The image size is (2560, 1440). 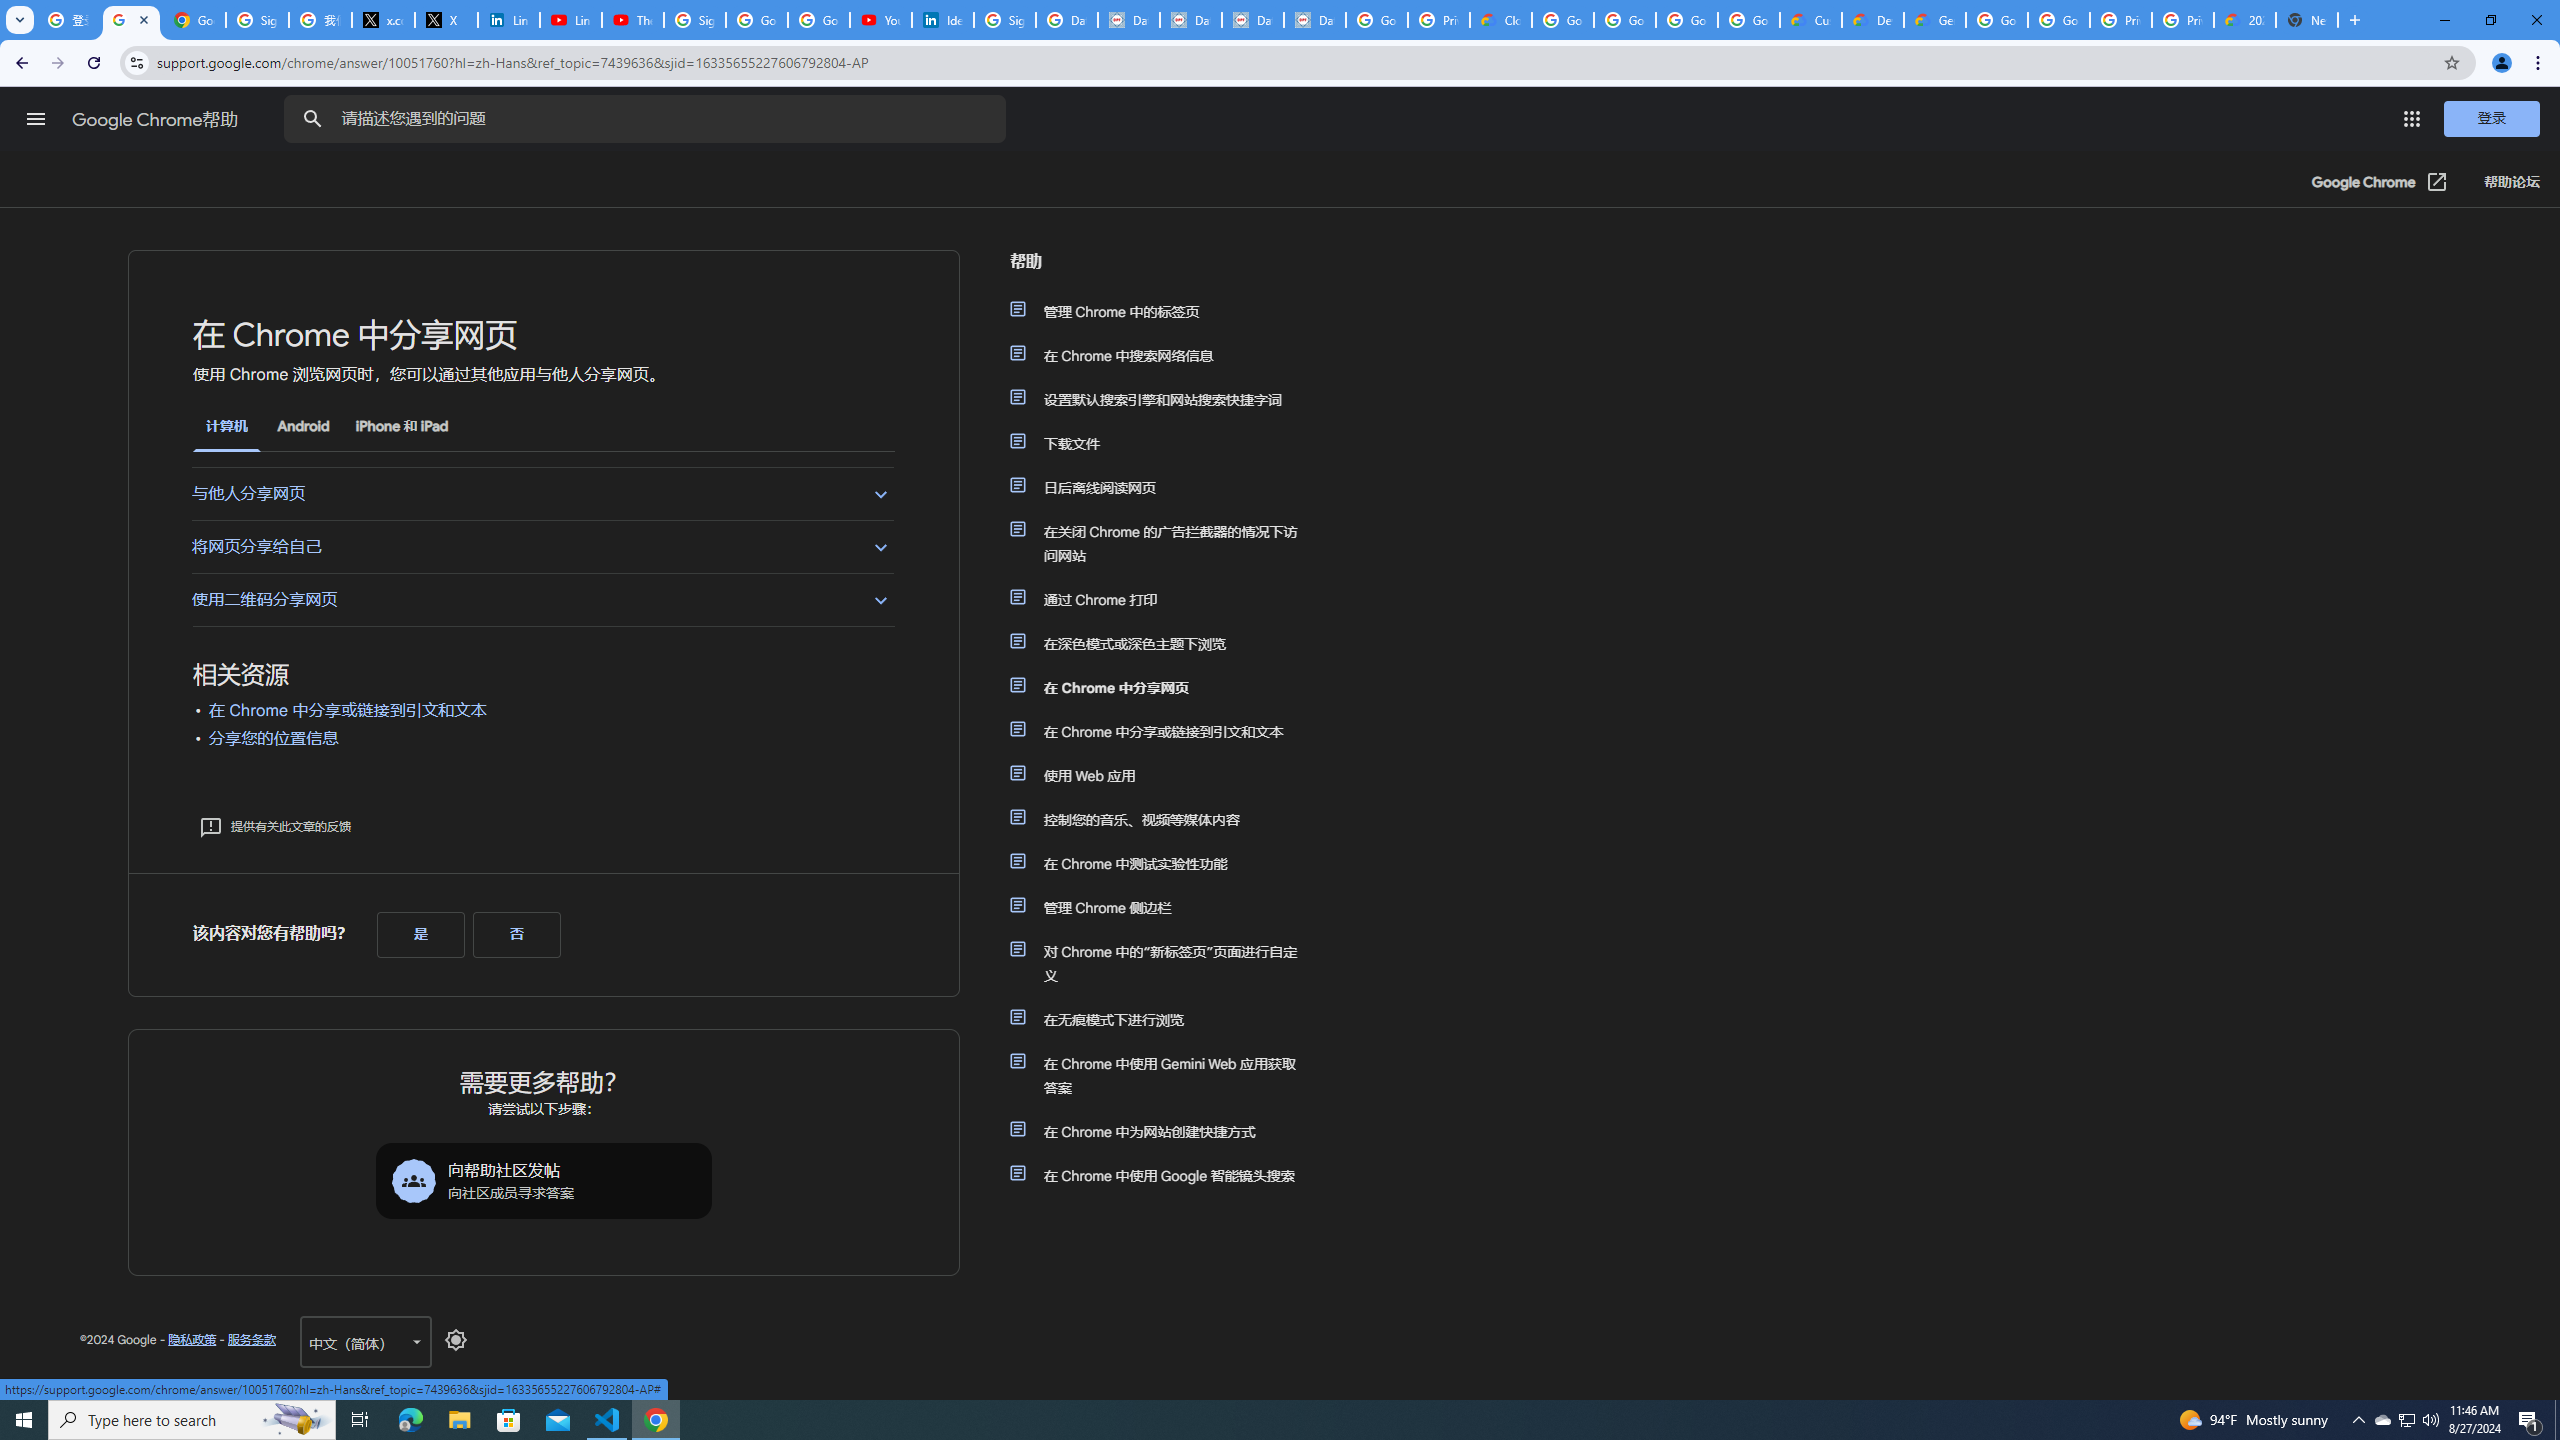 I want to click on Gemini for Business and Developers | Google Cloud, so click(x=1934, y=20).